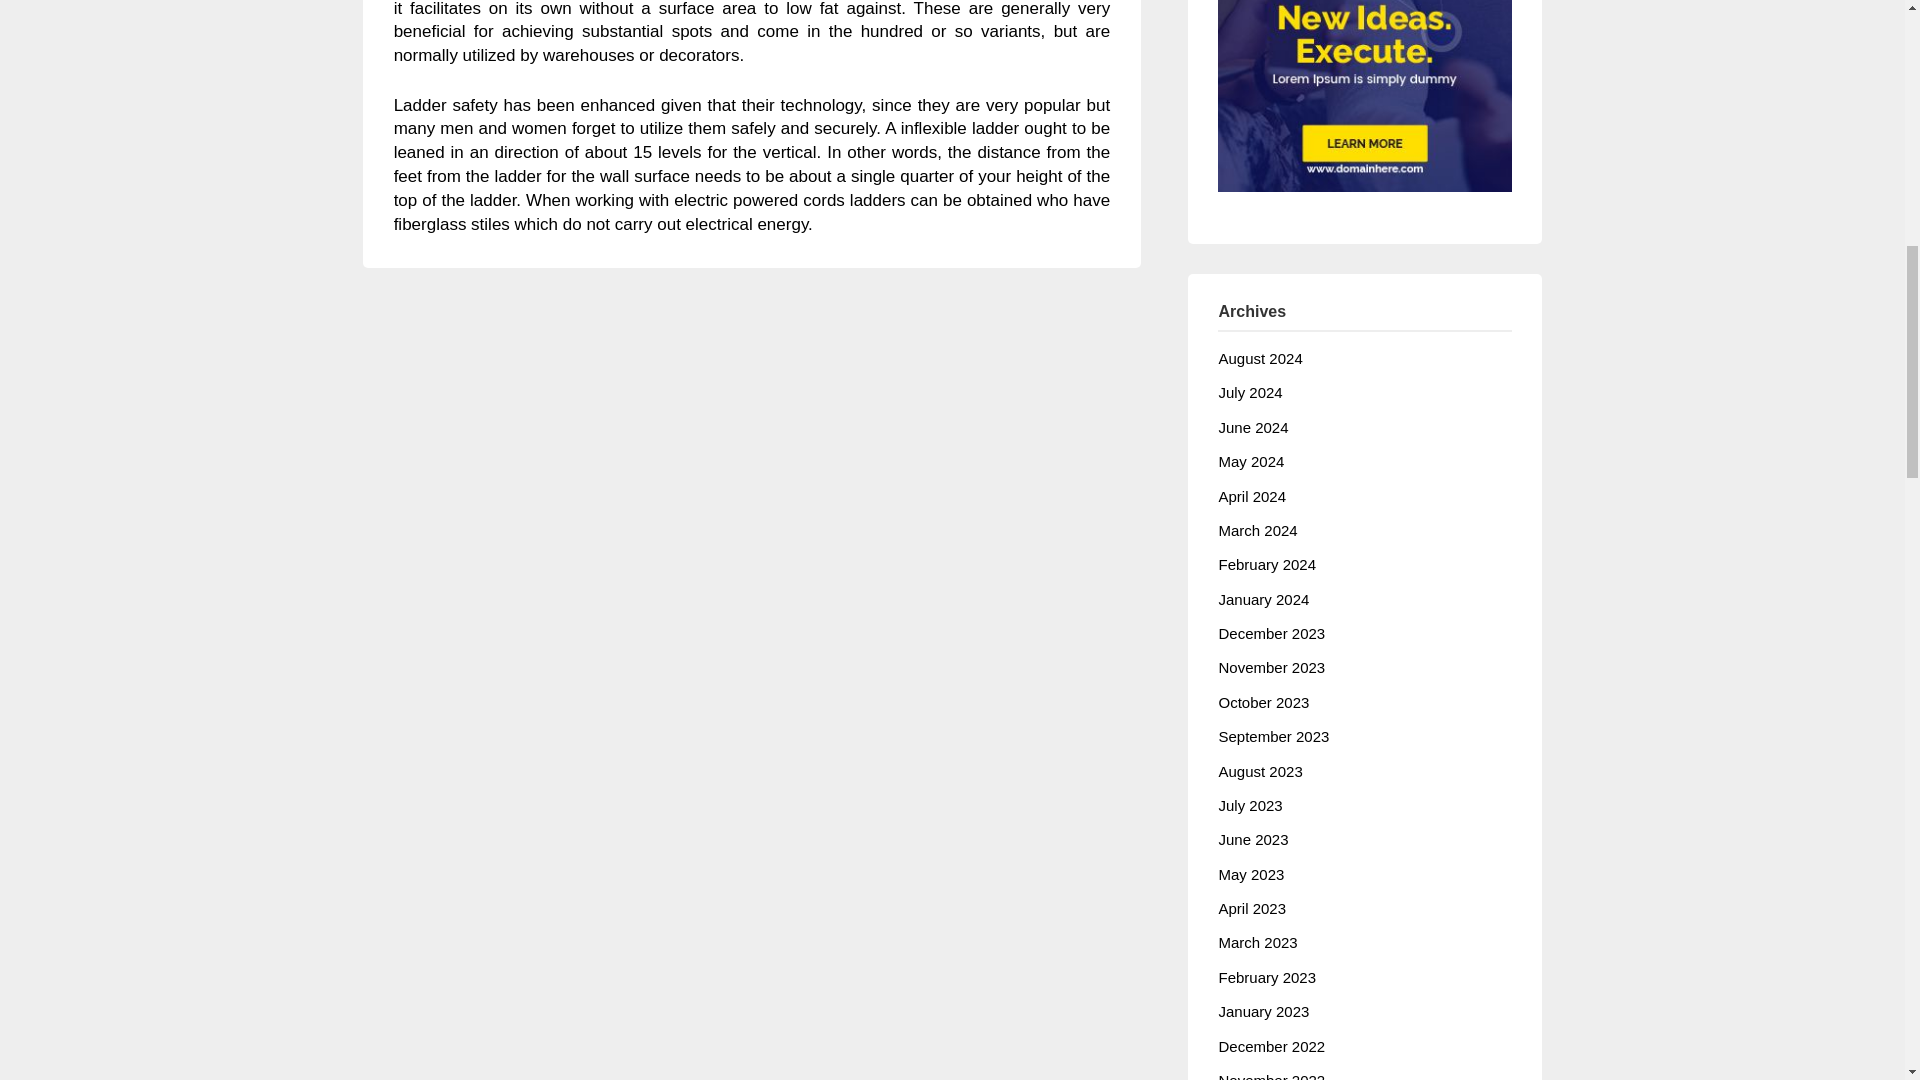  I want to click on January 2023, so click(1263, 1011).